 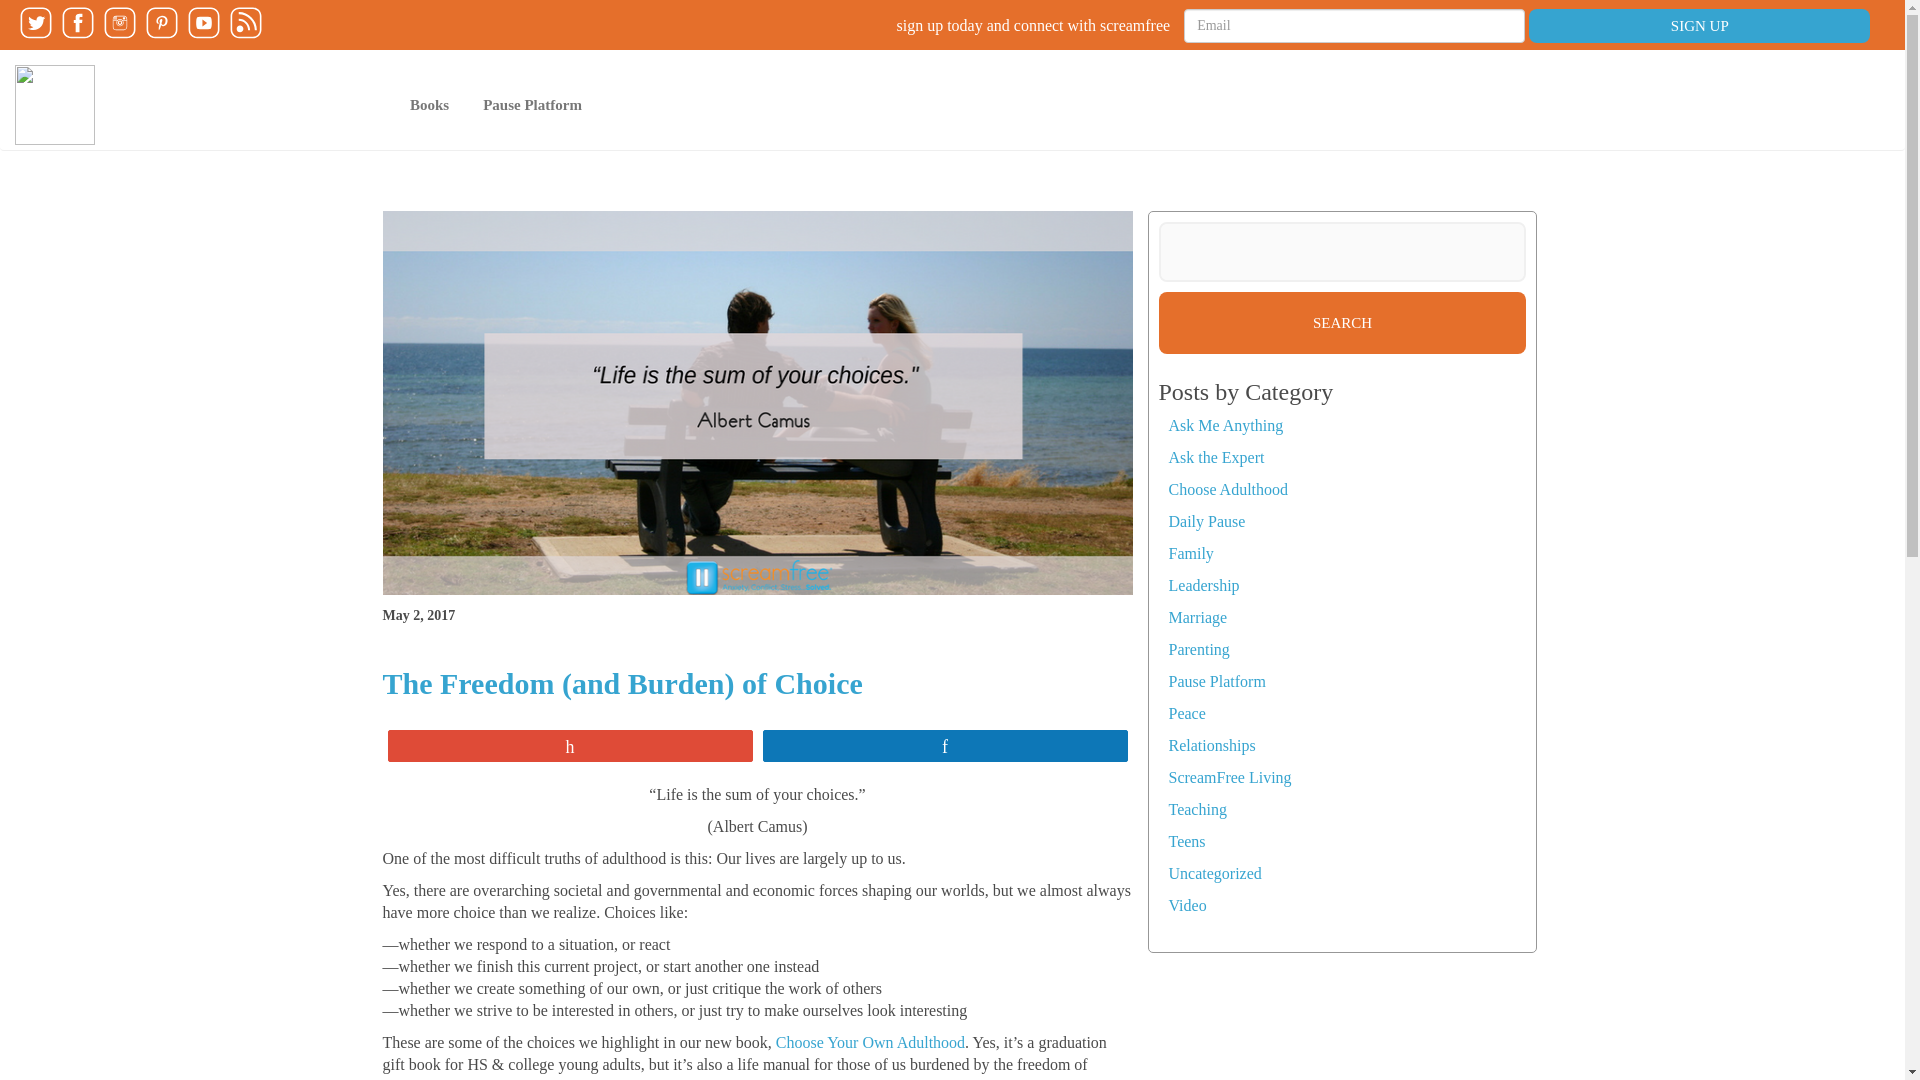 I want to click on Pause Platform, so click(x=532, y=104).